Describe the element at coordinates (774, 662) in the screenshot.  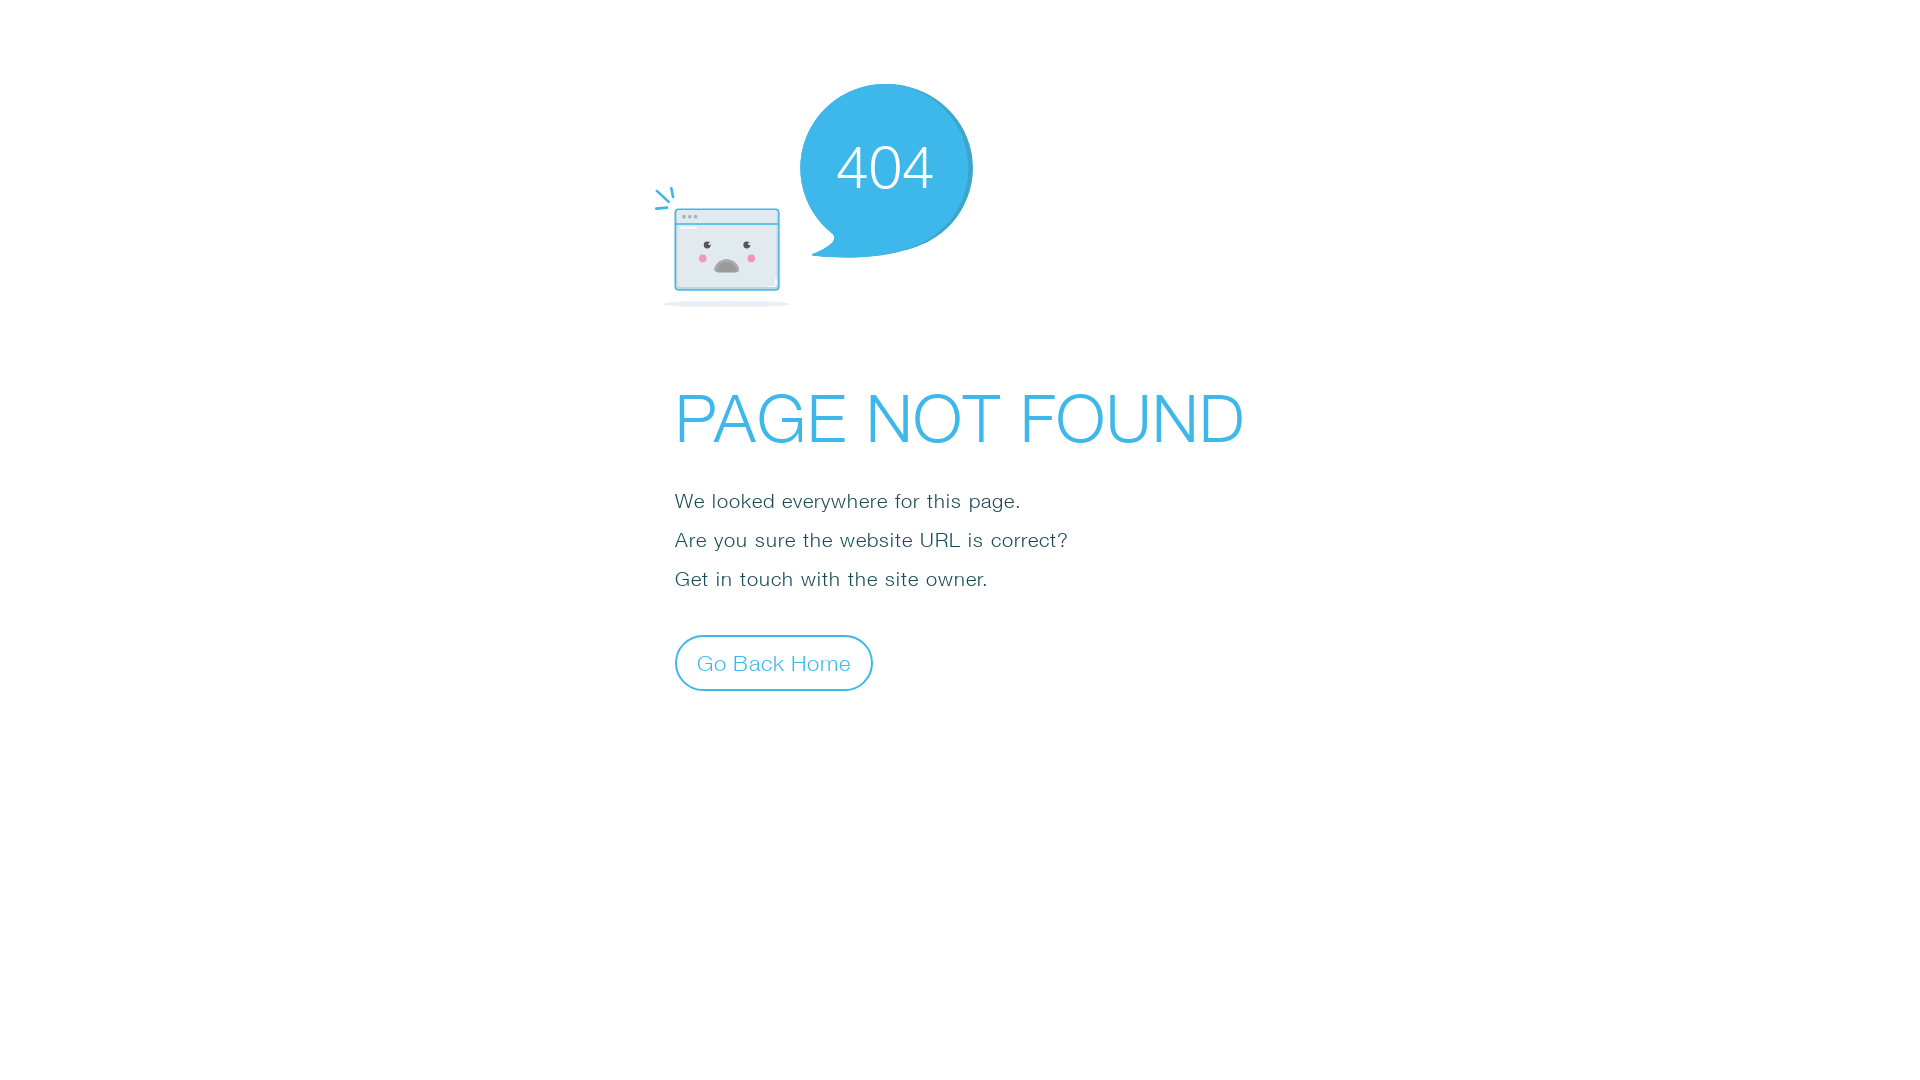
I see `Go Back Home` at that location.